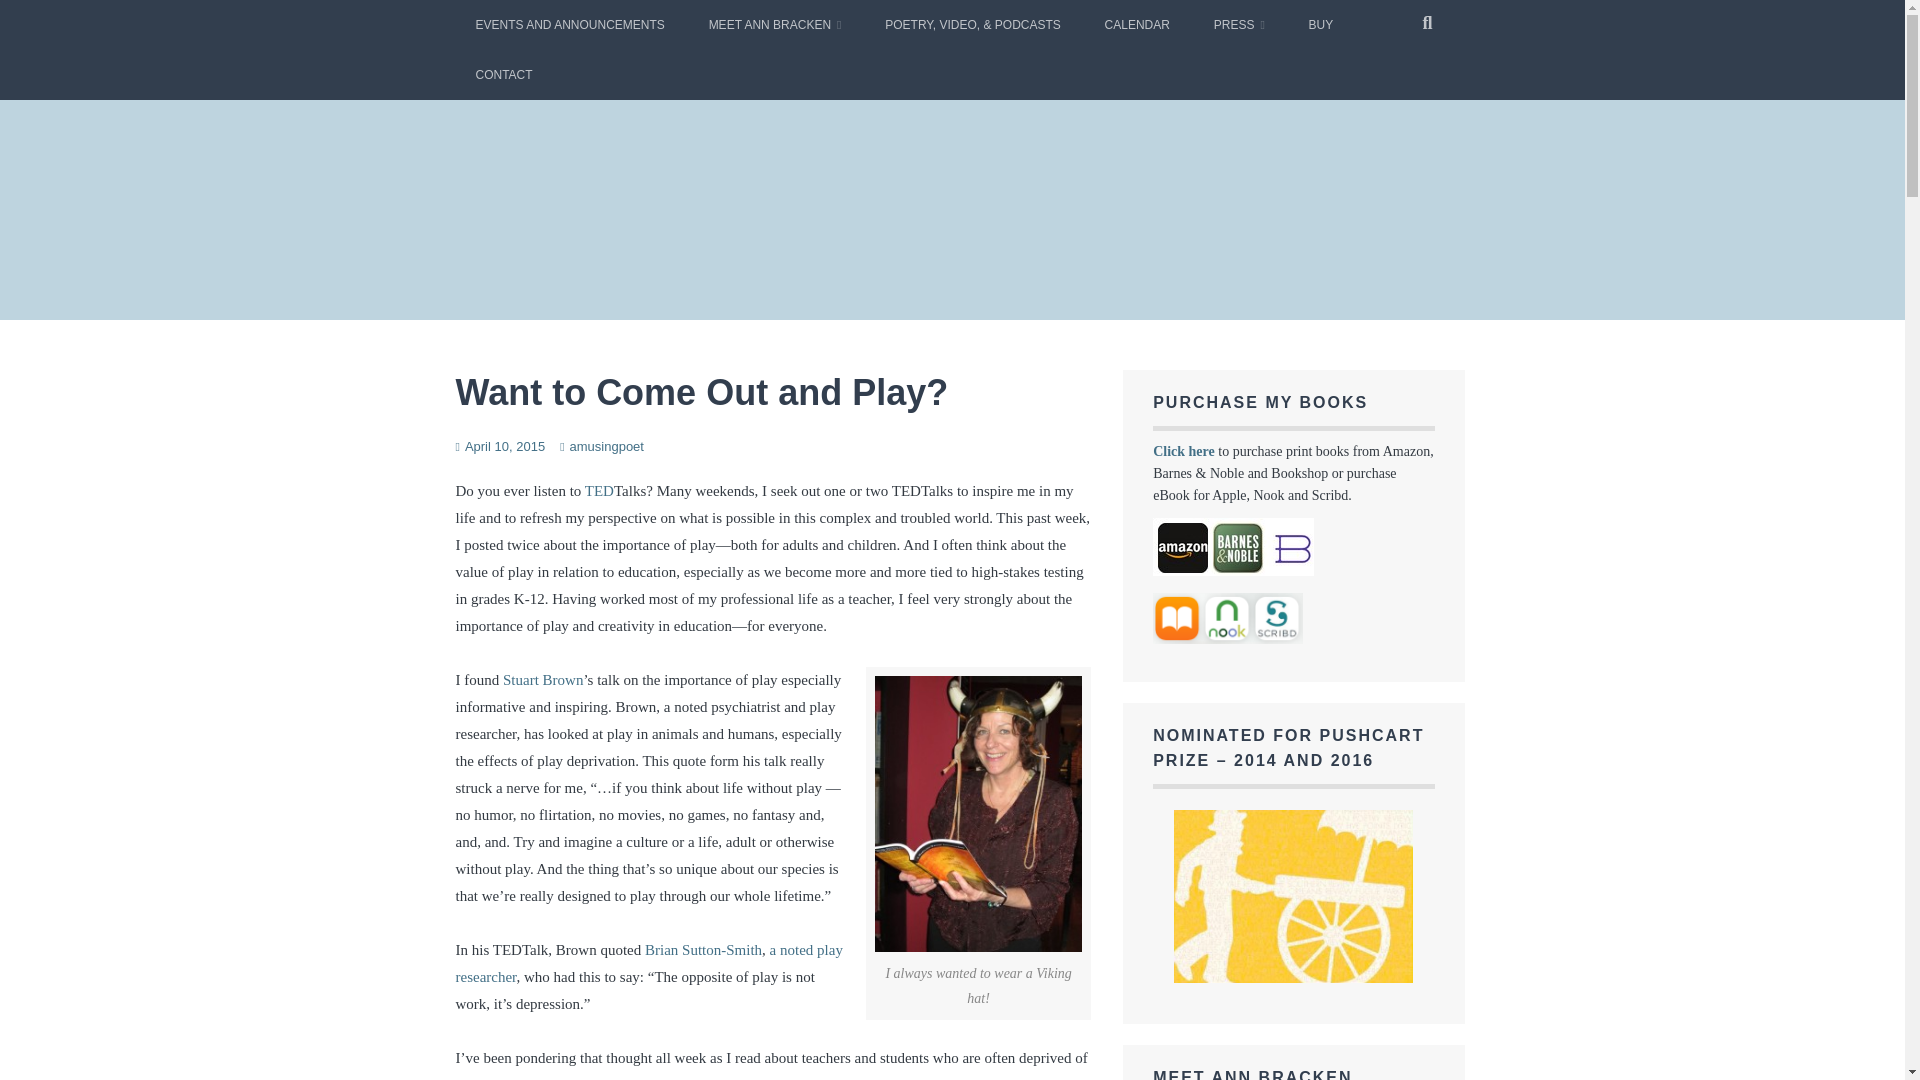  Describe the element at coordinates (1239, 24) in the screenshot. I see `PRESS` at that location.